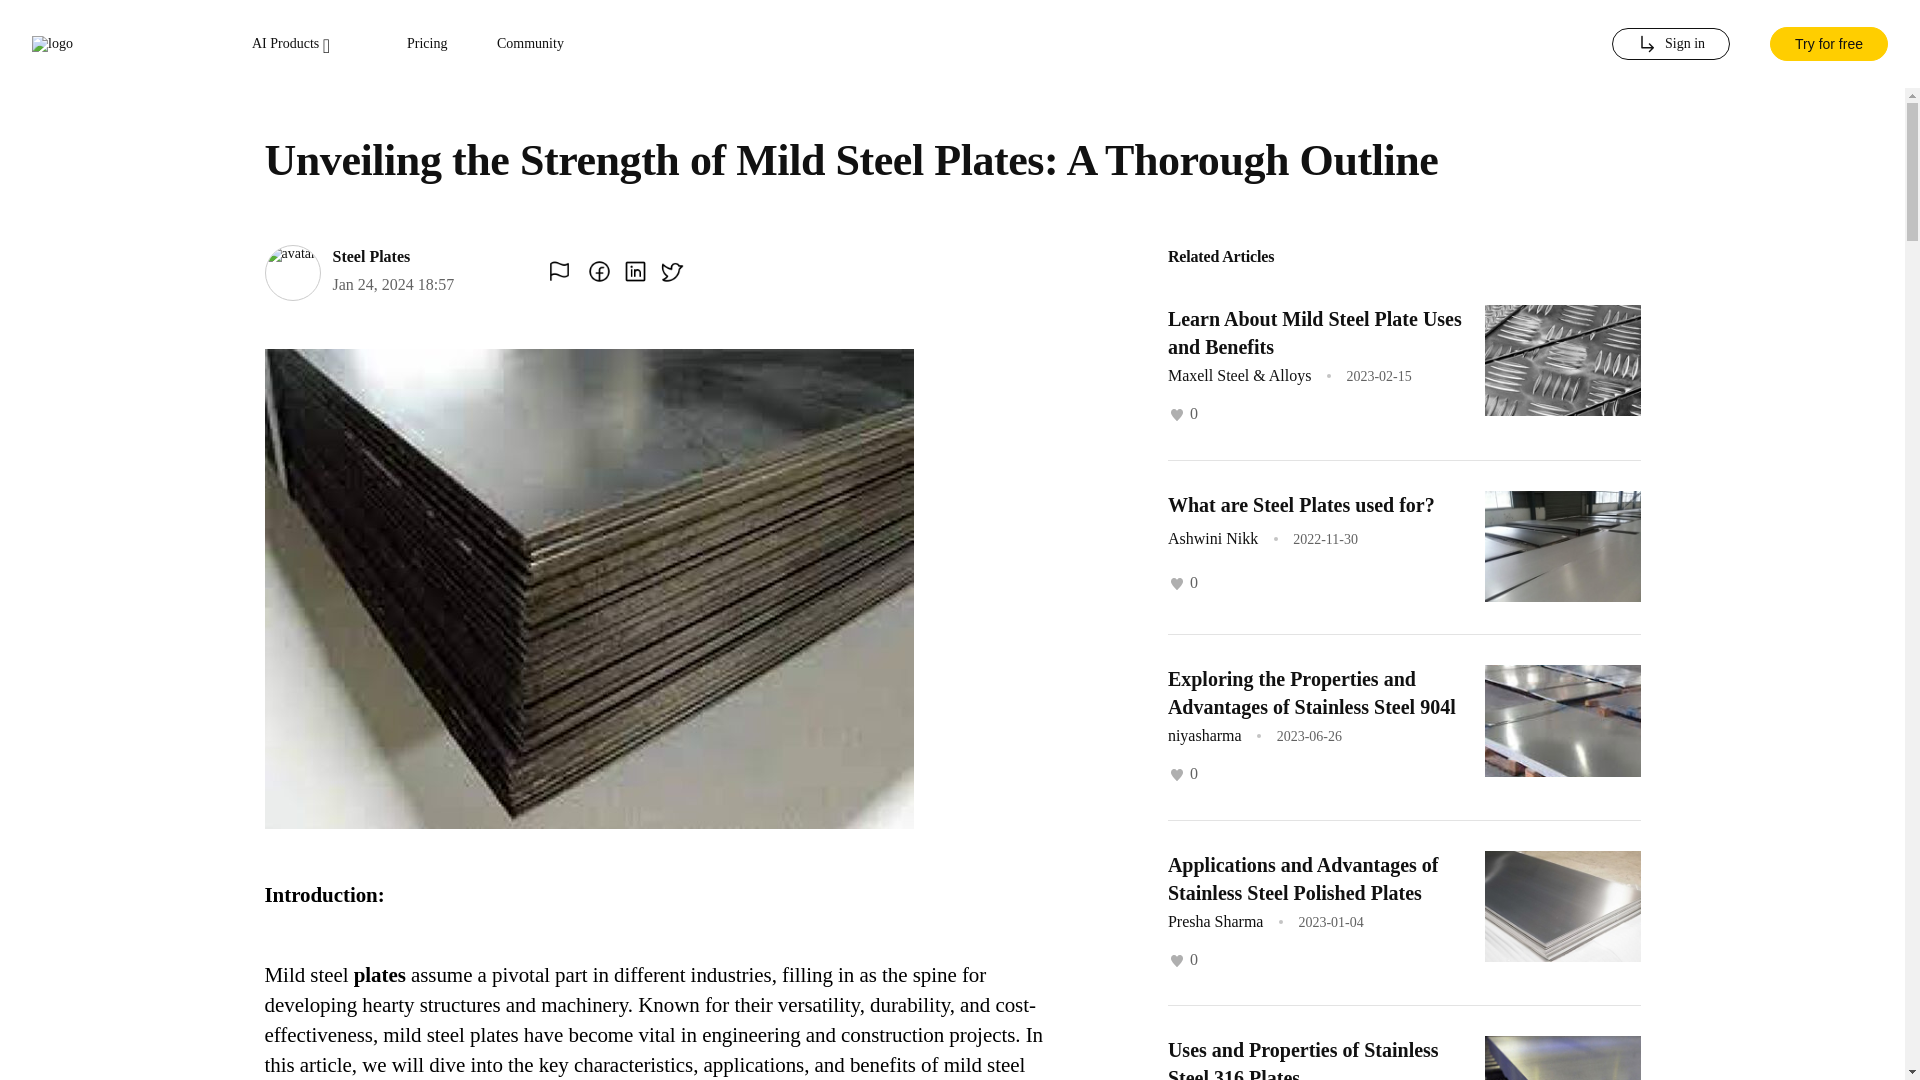 This screenshot has width=1920, height=1080. Describe the element at coordinates (1828, 44) in the screenshot. I see `Try for free` at that location.